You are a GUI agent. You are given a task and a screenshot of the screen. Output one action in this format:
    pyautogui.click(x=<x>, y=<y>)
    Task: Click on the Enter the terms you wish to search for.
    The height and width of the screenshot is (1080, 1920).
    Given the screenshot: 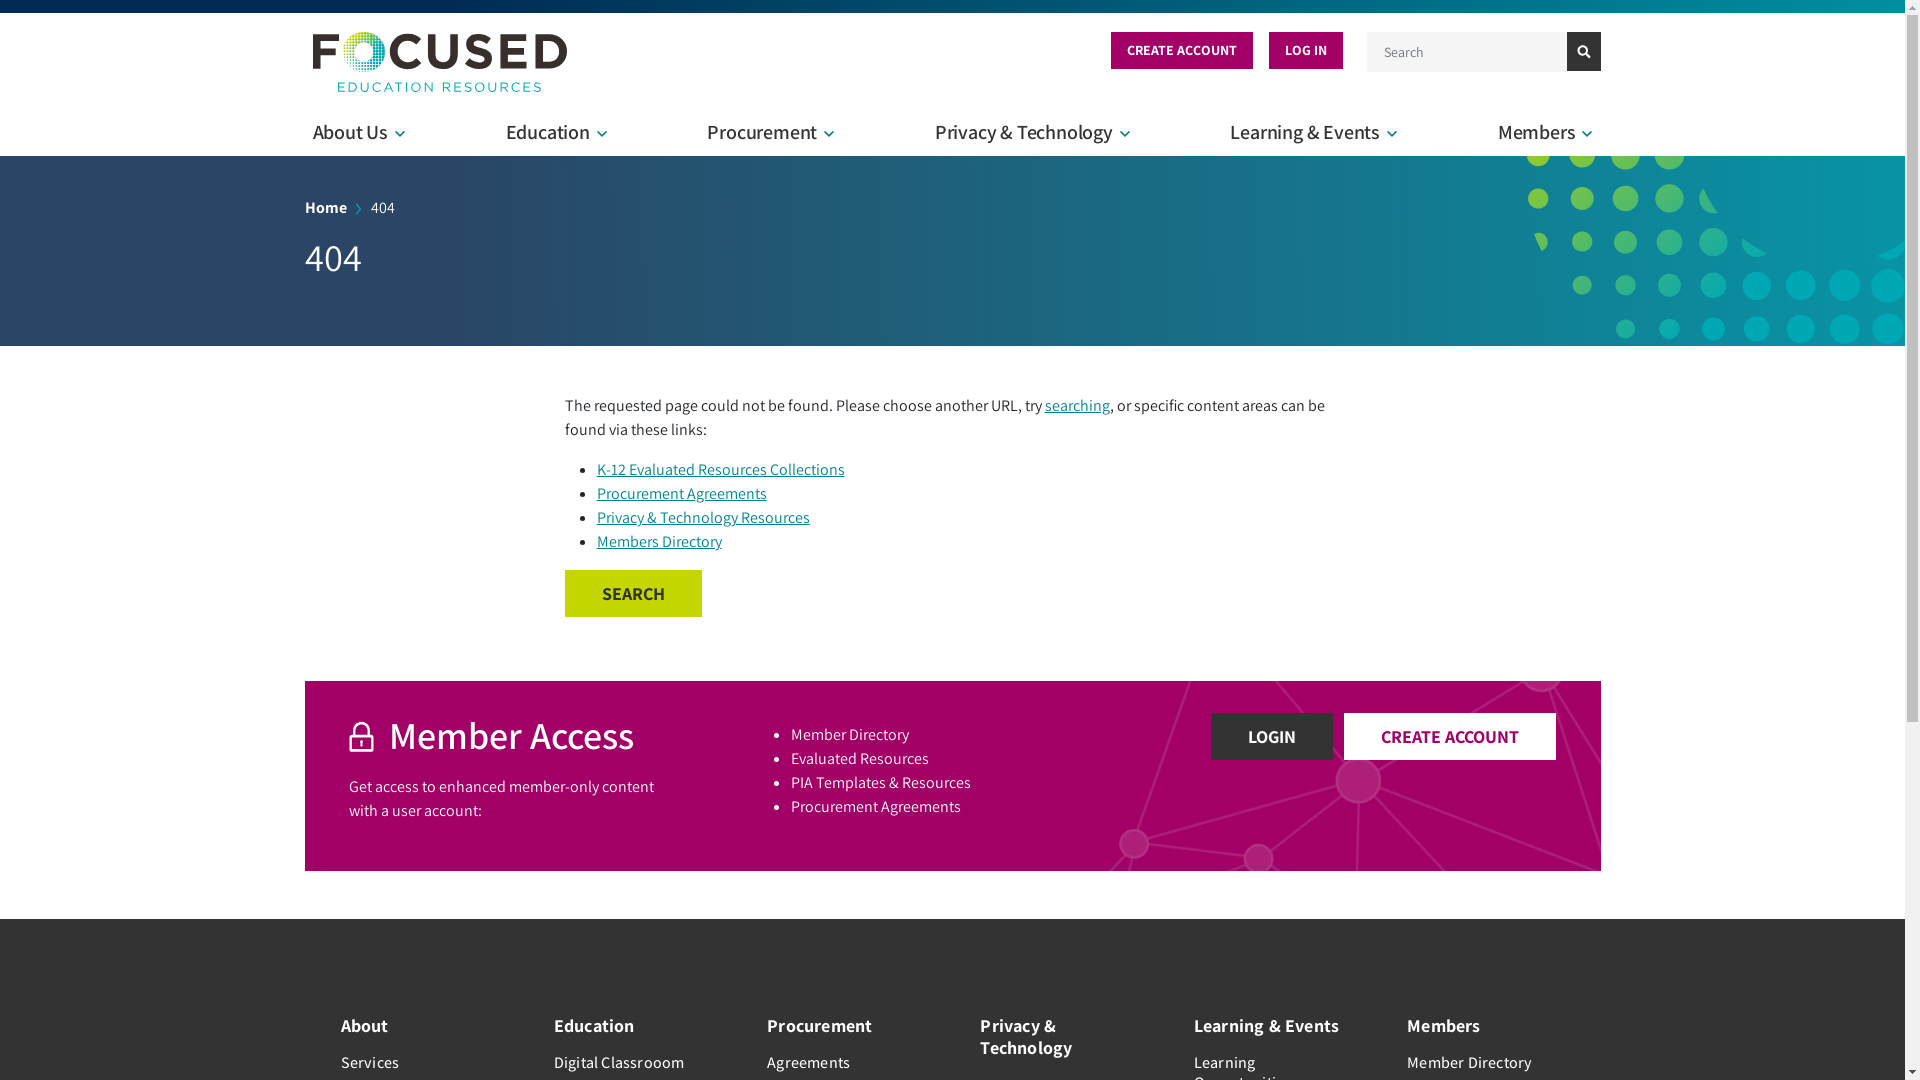 What is the action you would take?
    pyautogui.click(x=1466, y=52)
    